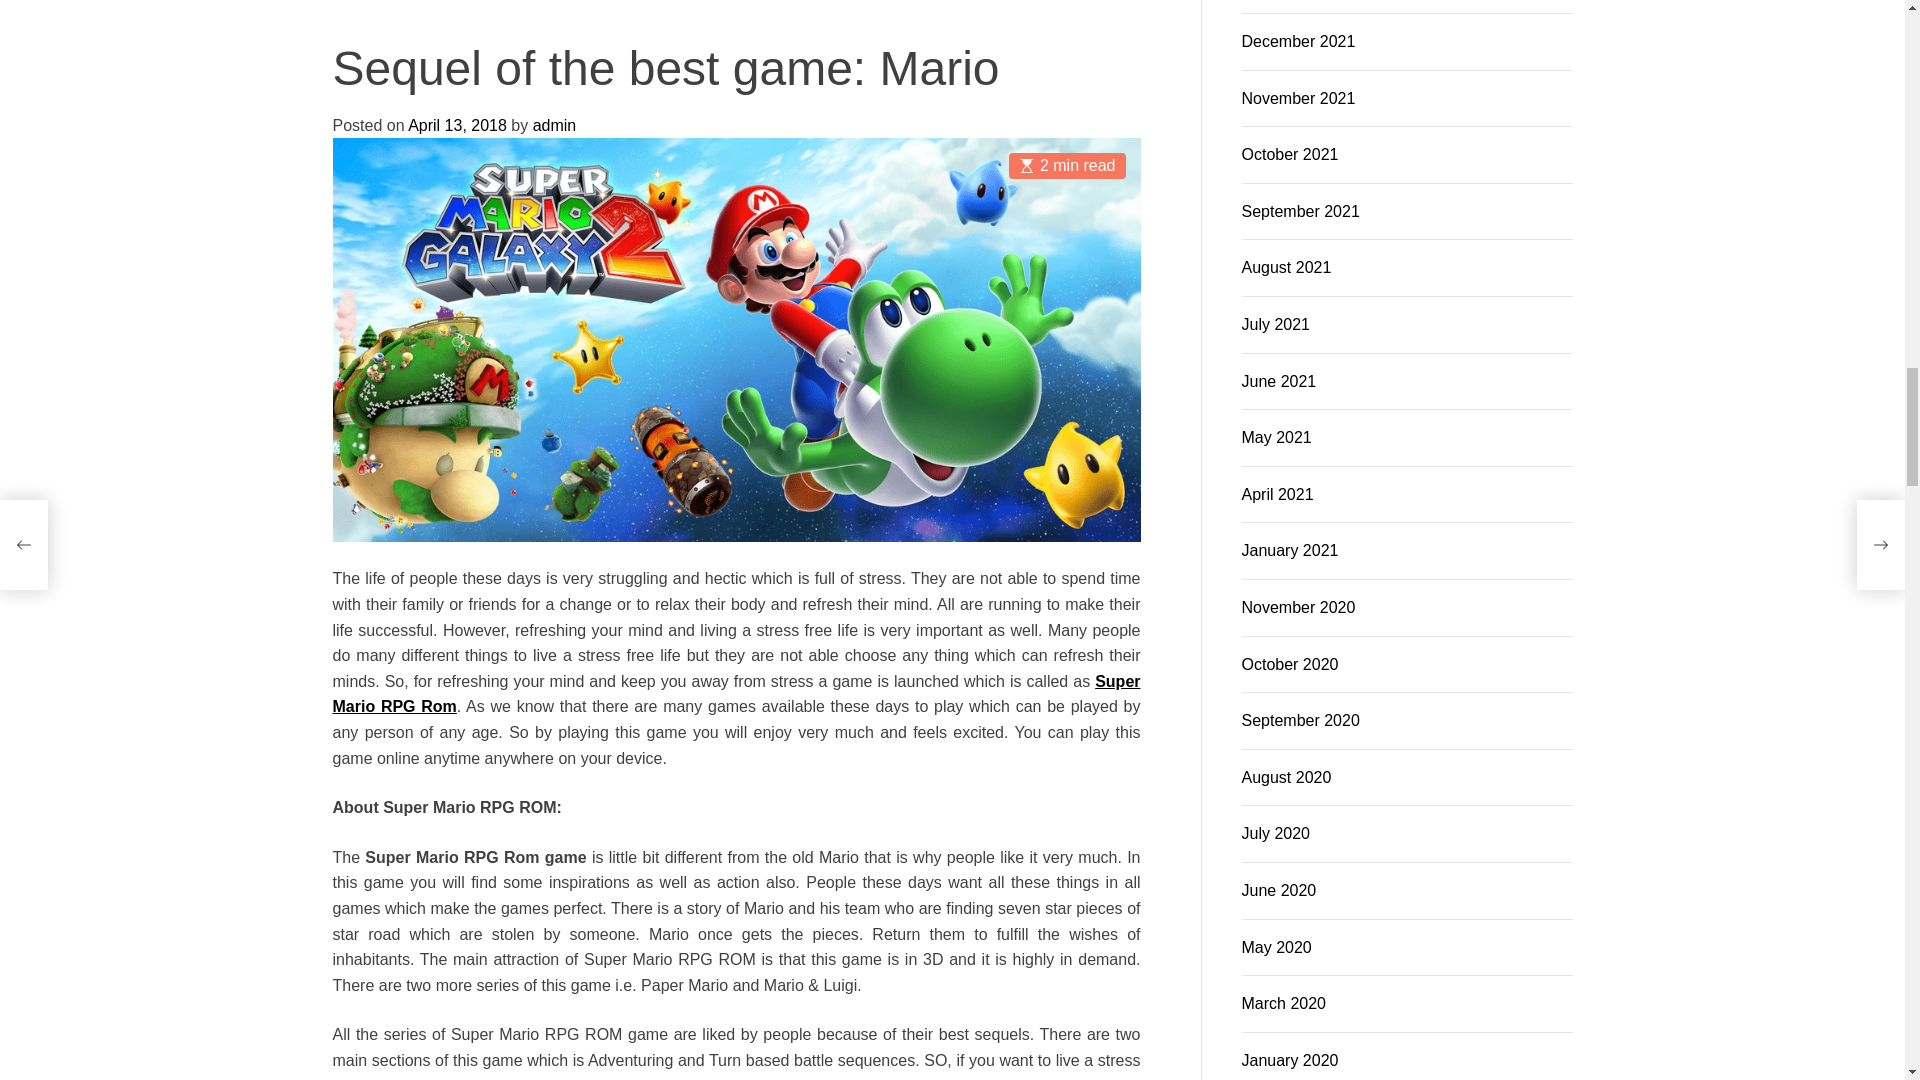 This screenshot has width=1920, height=1080. Describe the element at coordinates (410, 18) in the screenshot. I see `yes` at that location.